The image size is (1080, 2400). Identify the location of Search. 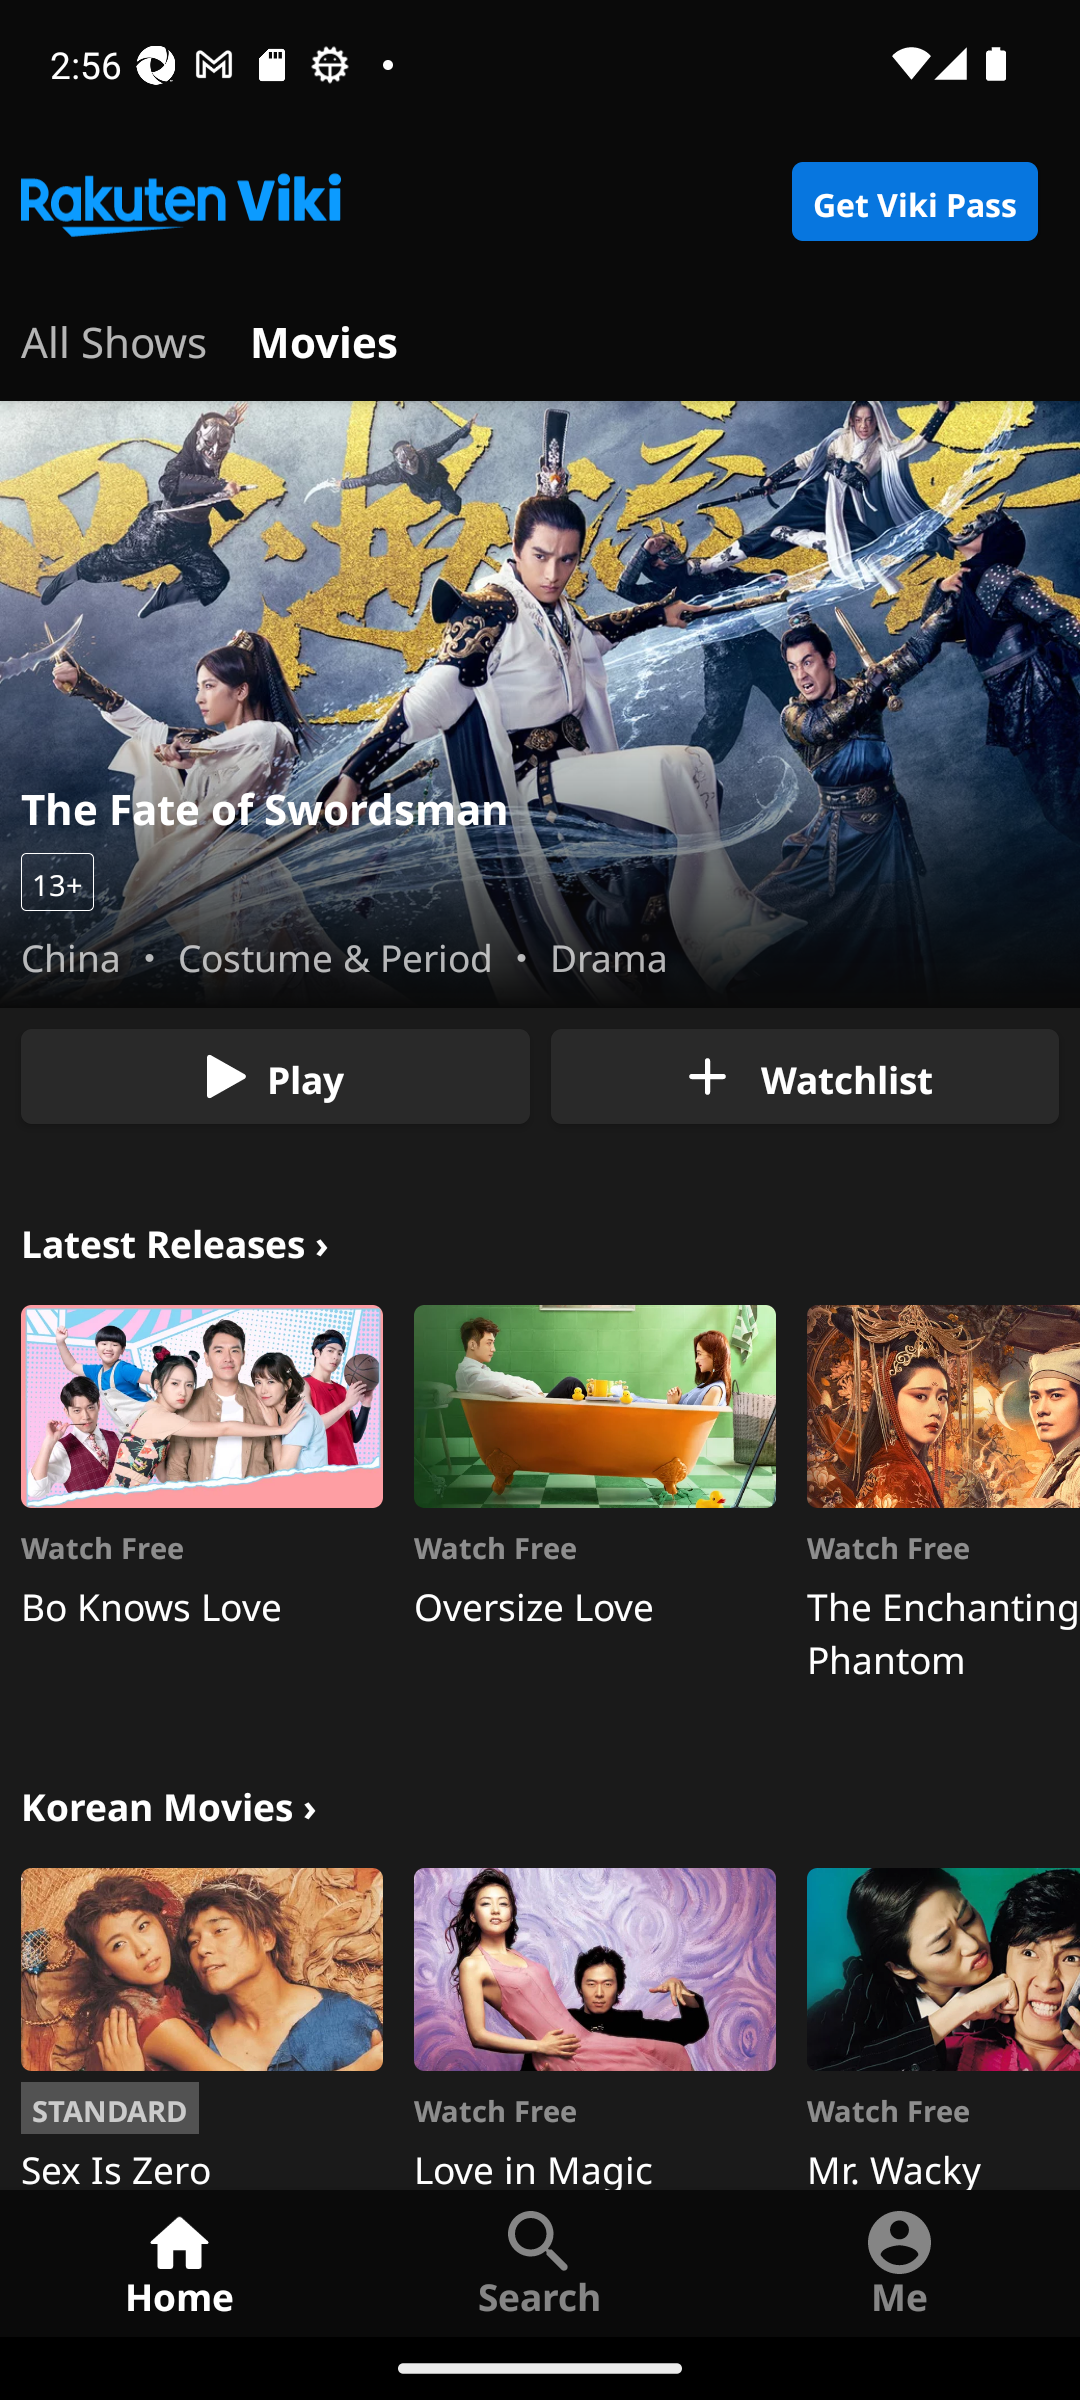
(540, 2262).